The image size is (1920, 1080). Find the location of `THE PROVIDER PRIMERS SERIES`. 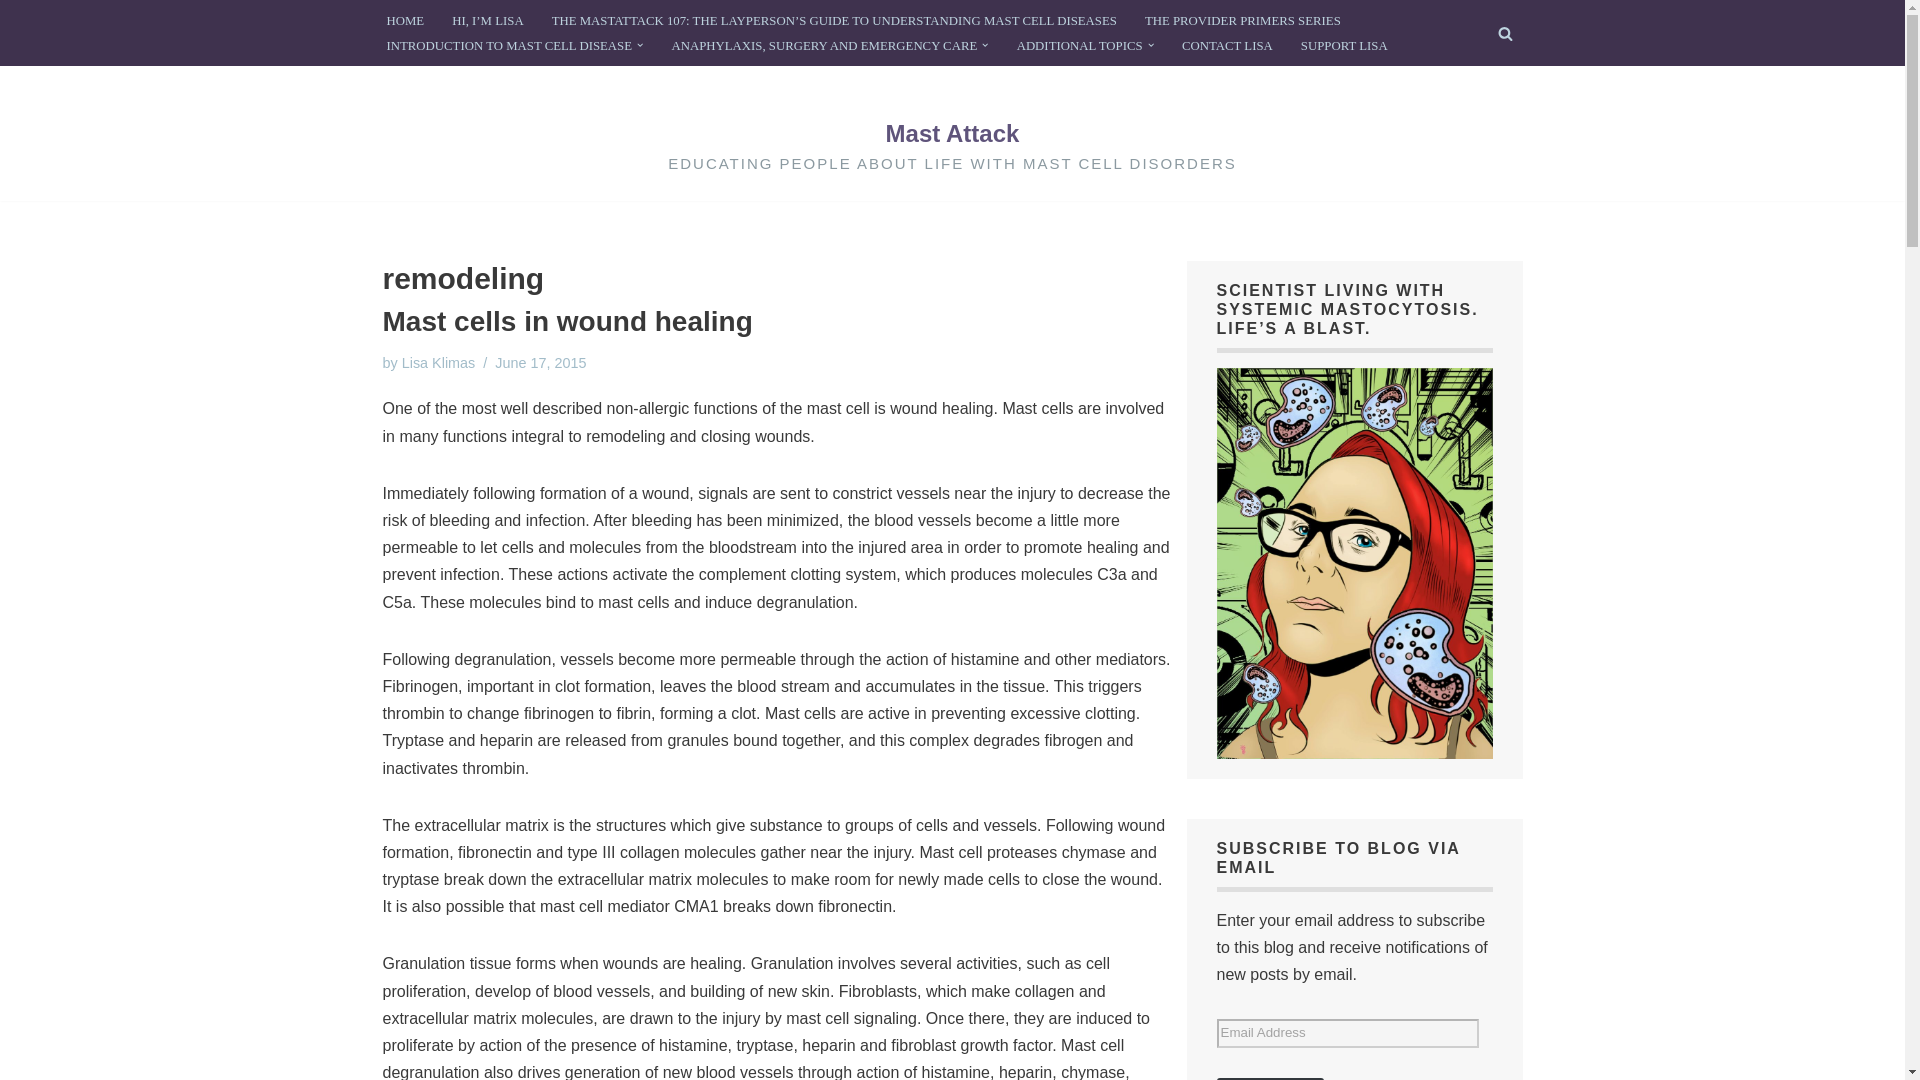

THE PROVIDER PRIMERS SERIES is located at coordinates (1242, 20).